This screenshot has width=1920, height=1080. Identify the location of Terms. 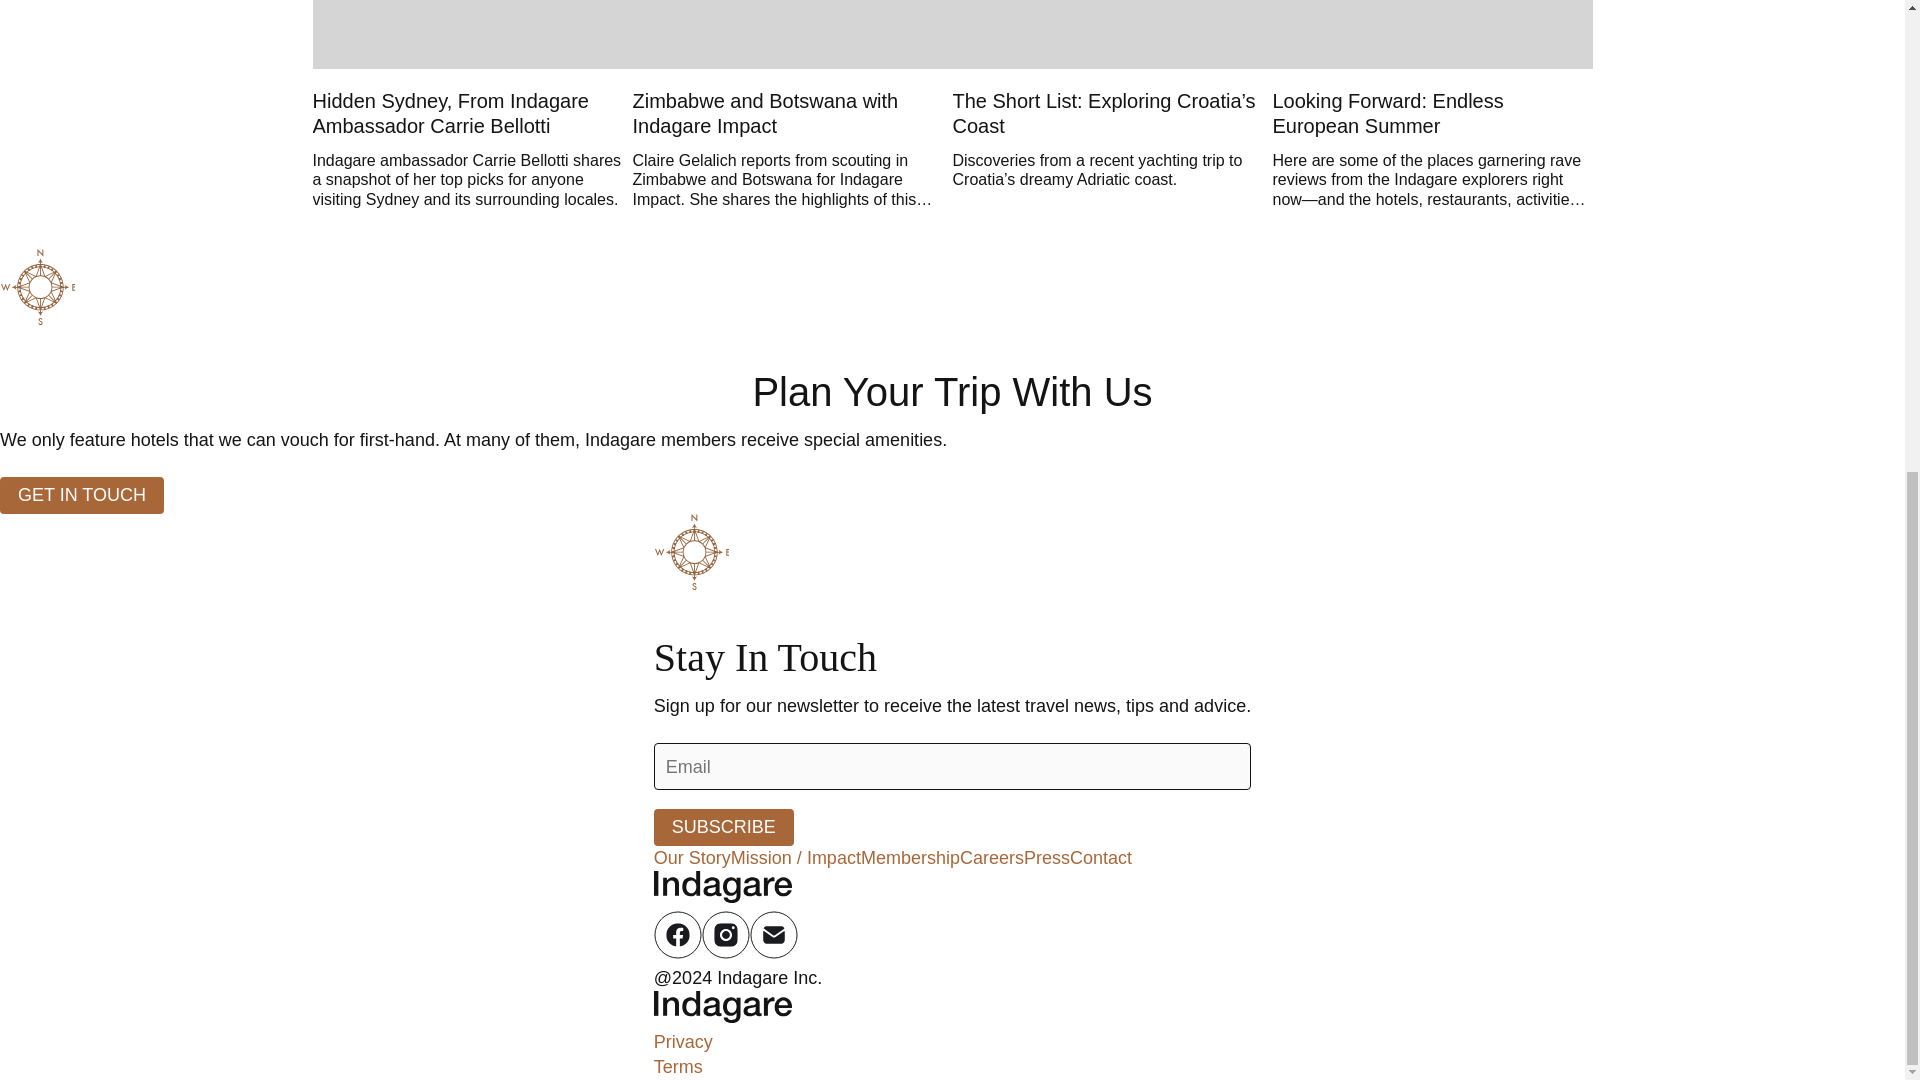
(678, 1066).